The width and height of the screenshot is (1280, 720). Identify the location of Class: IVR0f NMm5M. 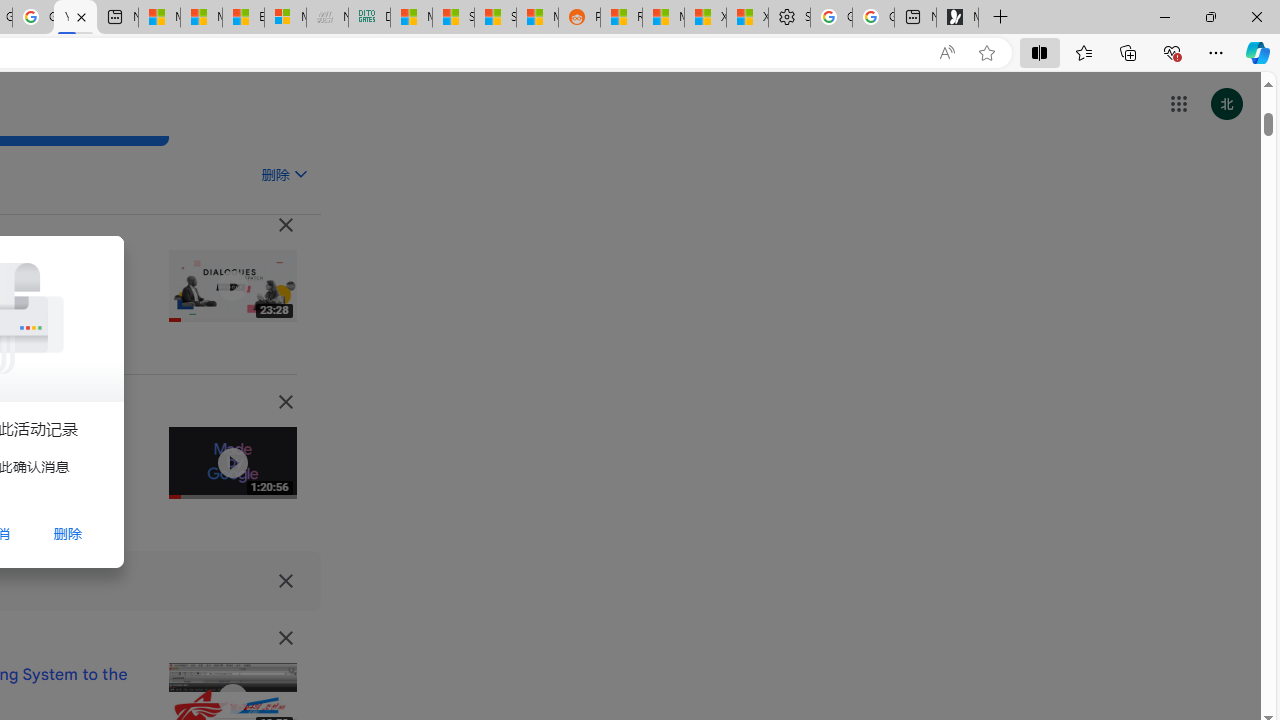
(232, 699).